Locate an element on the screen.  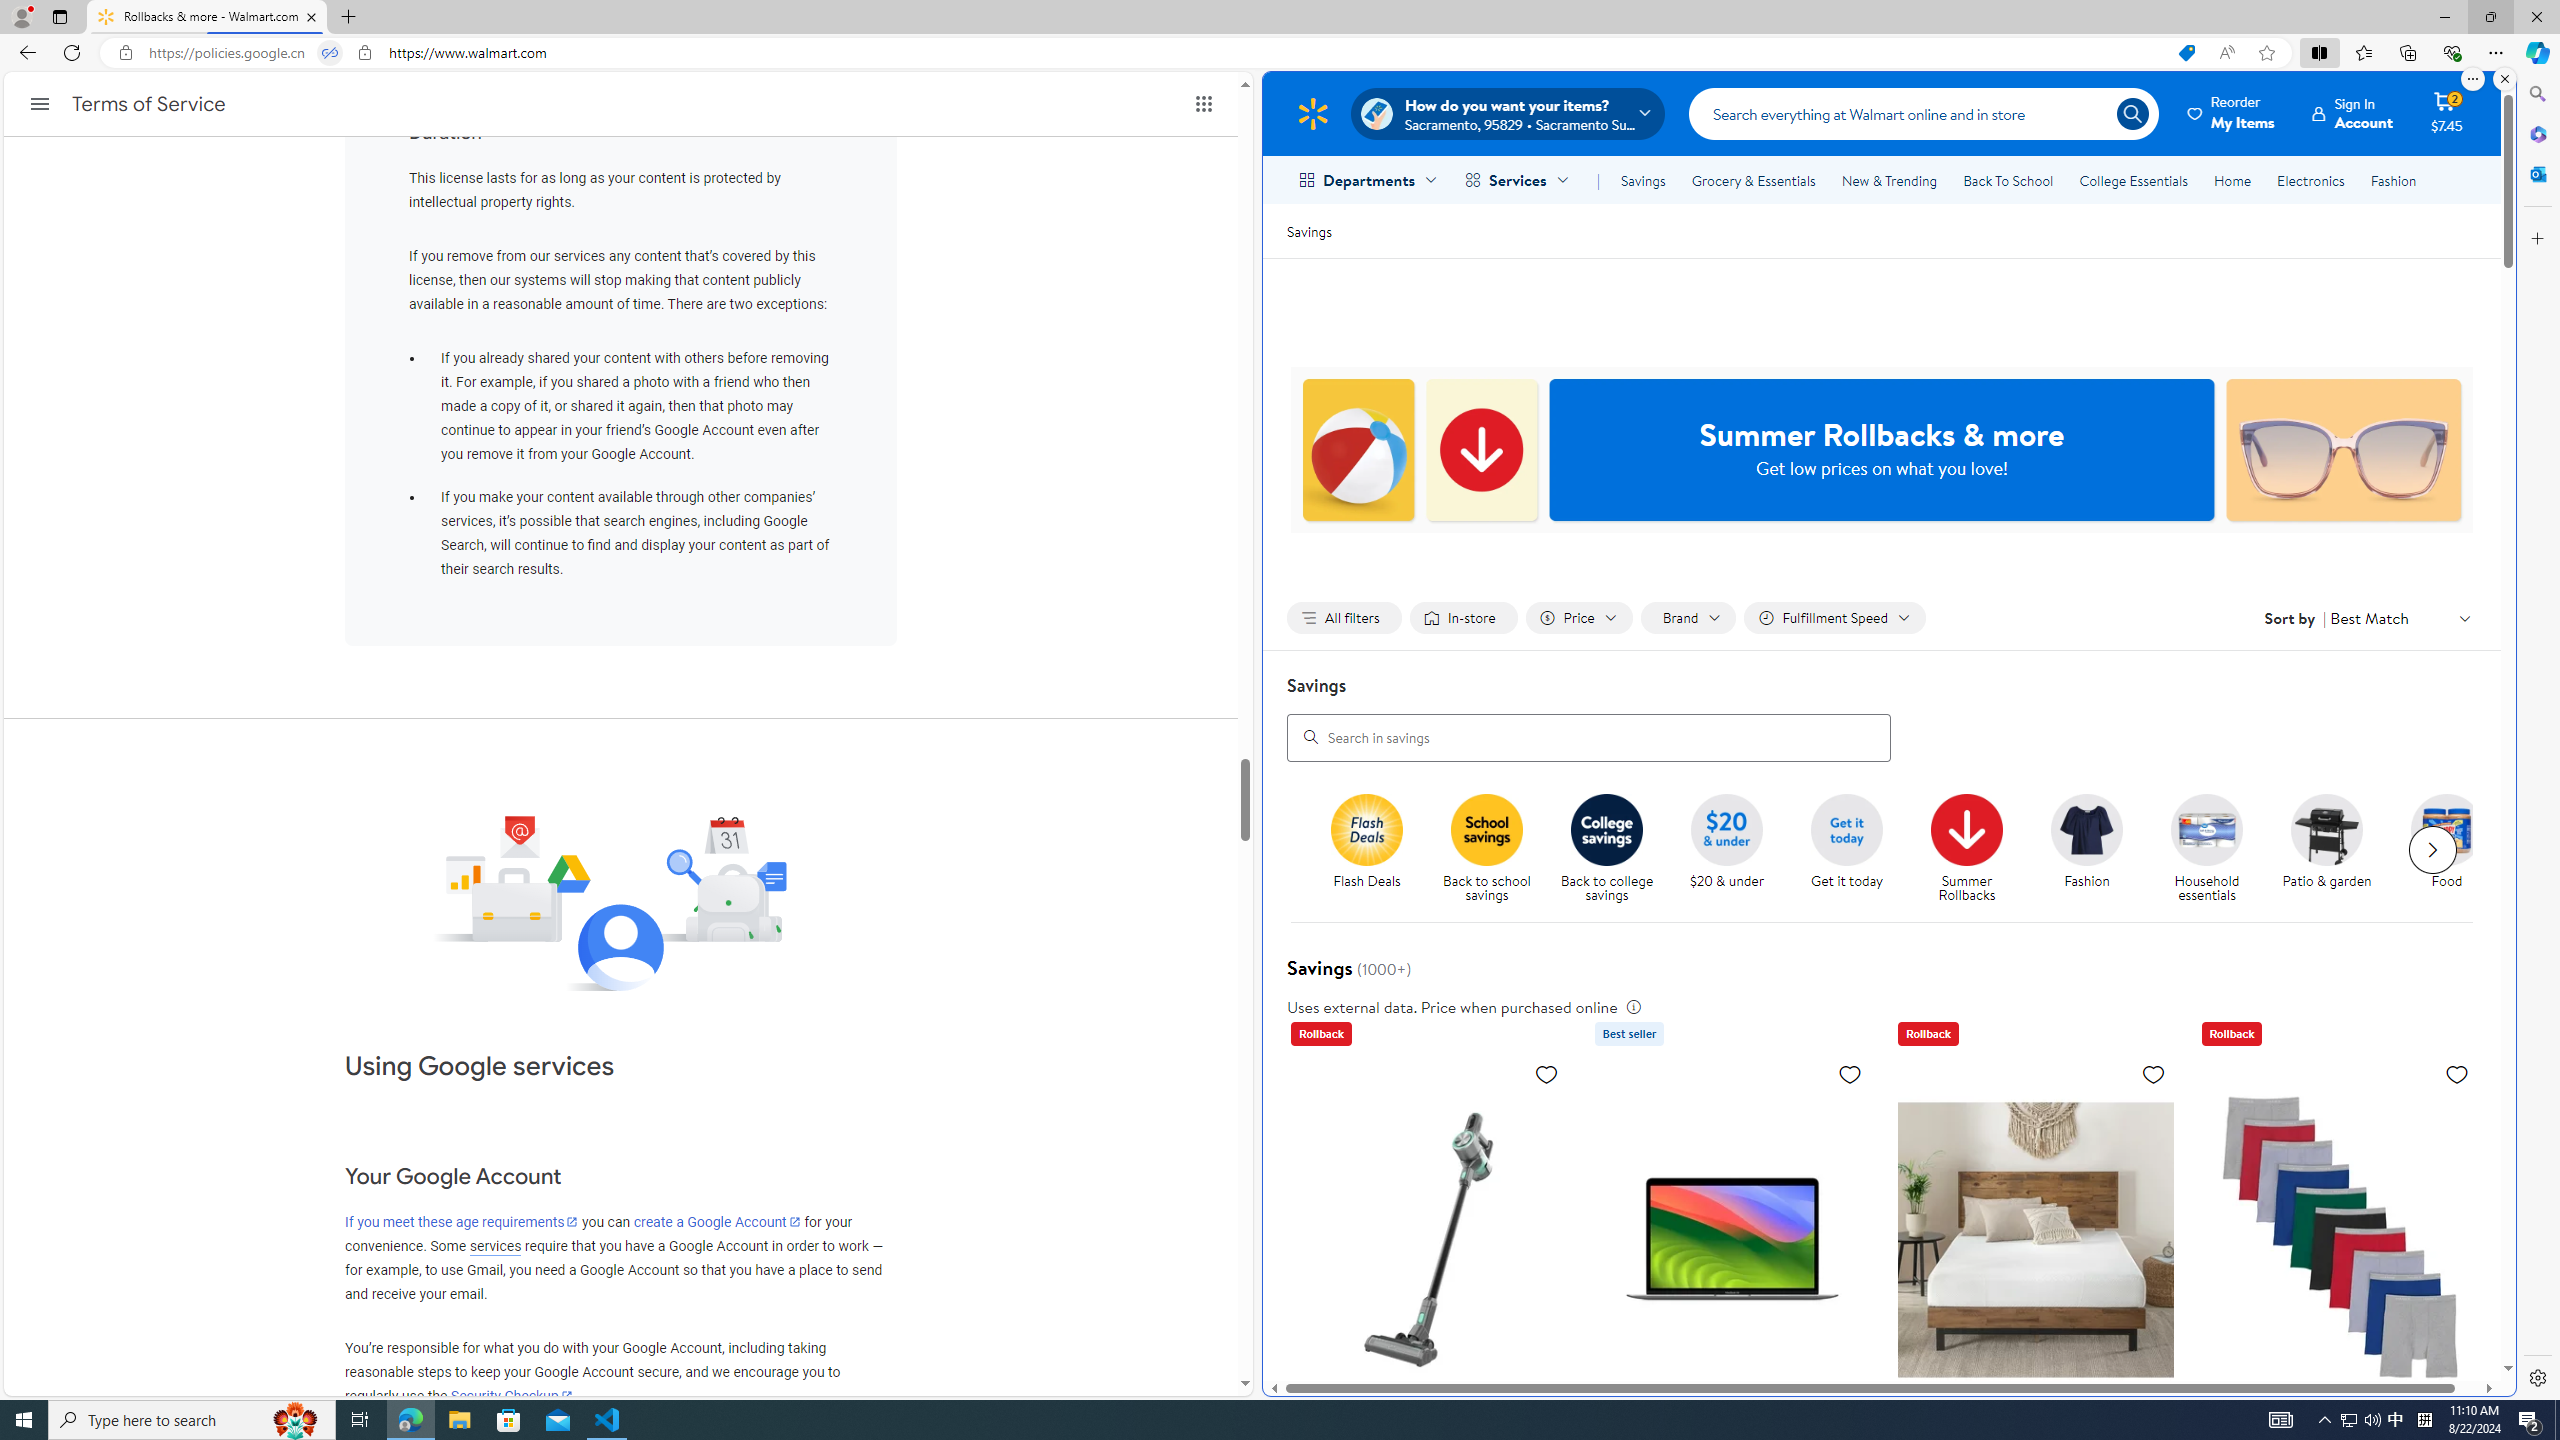
New & Trending is located at coordinates (1890, 180).